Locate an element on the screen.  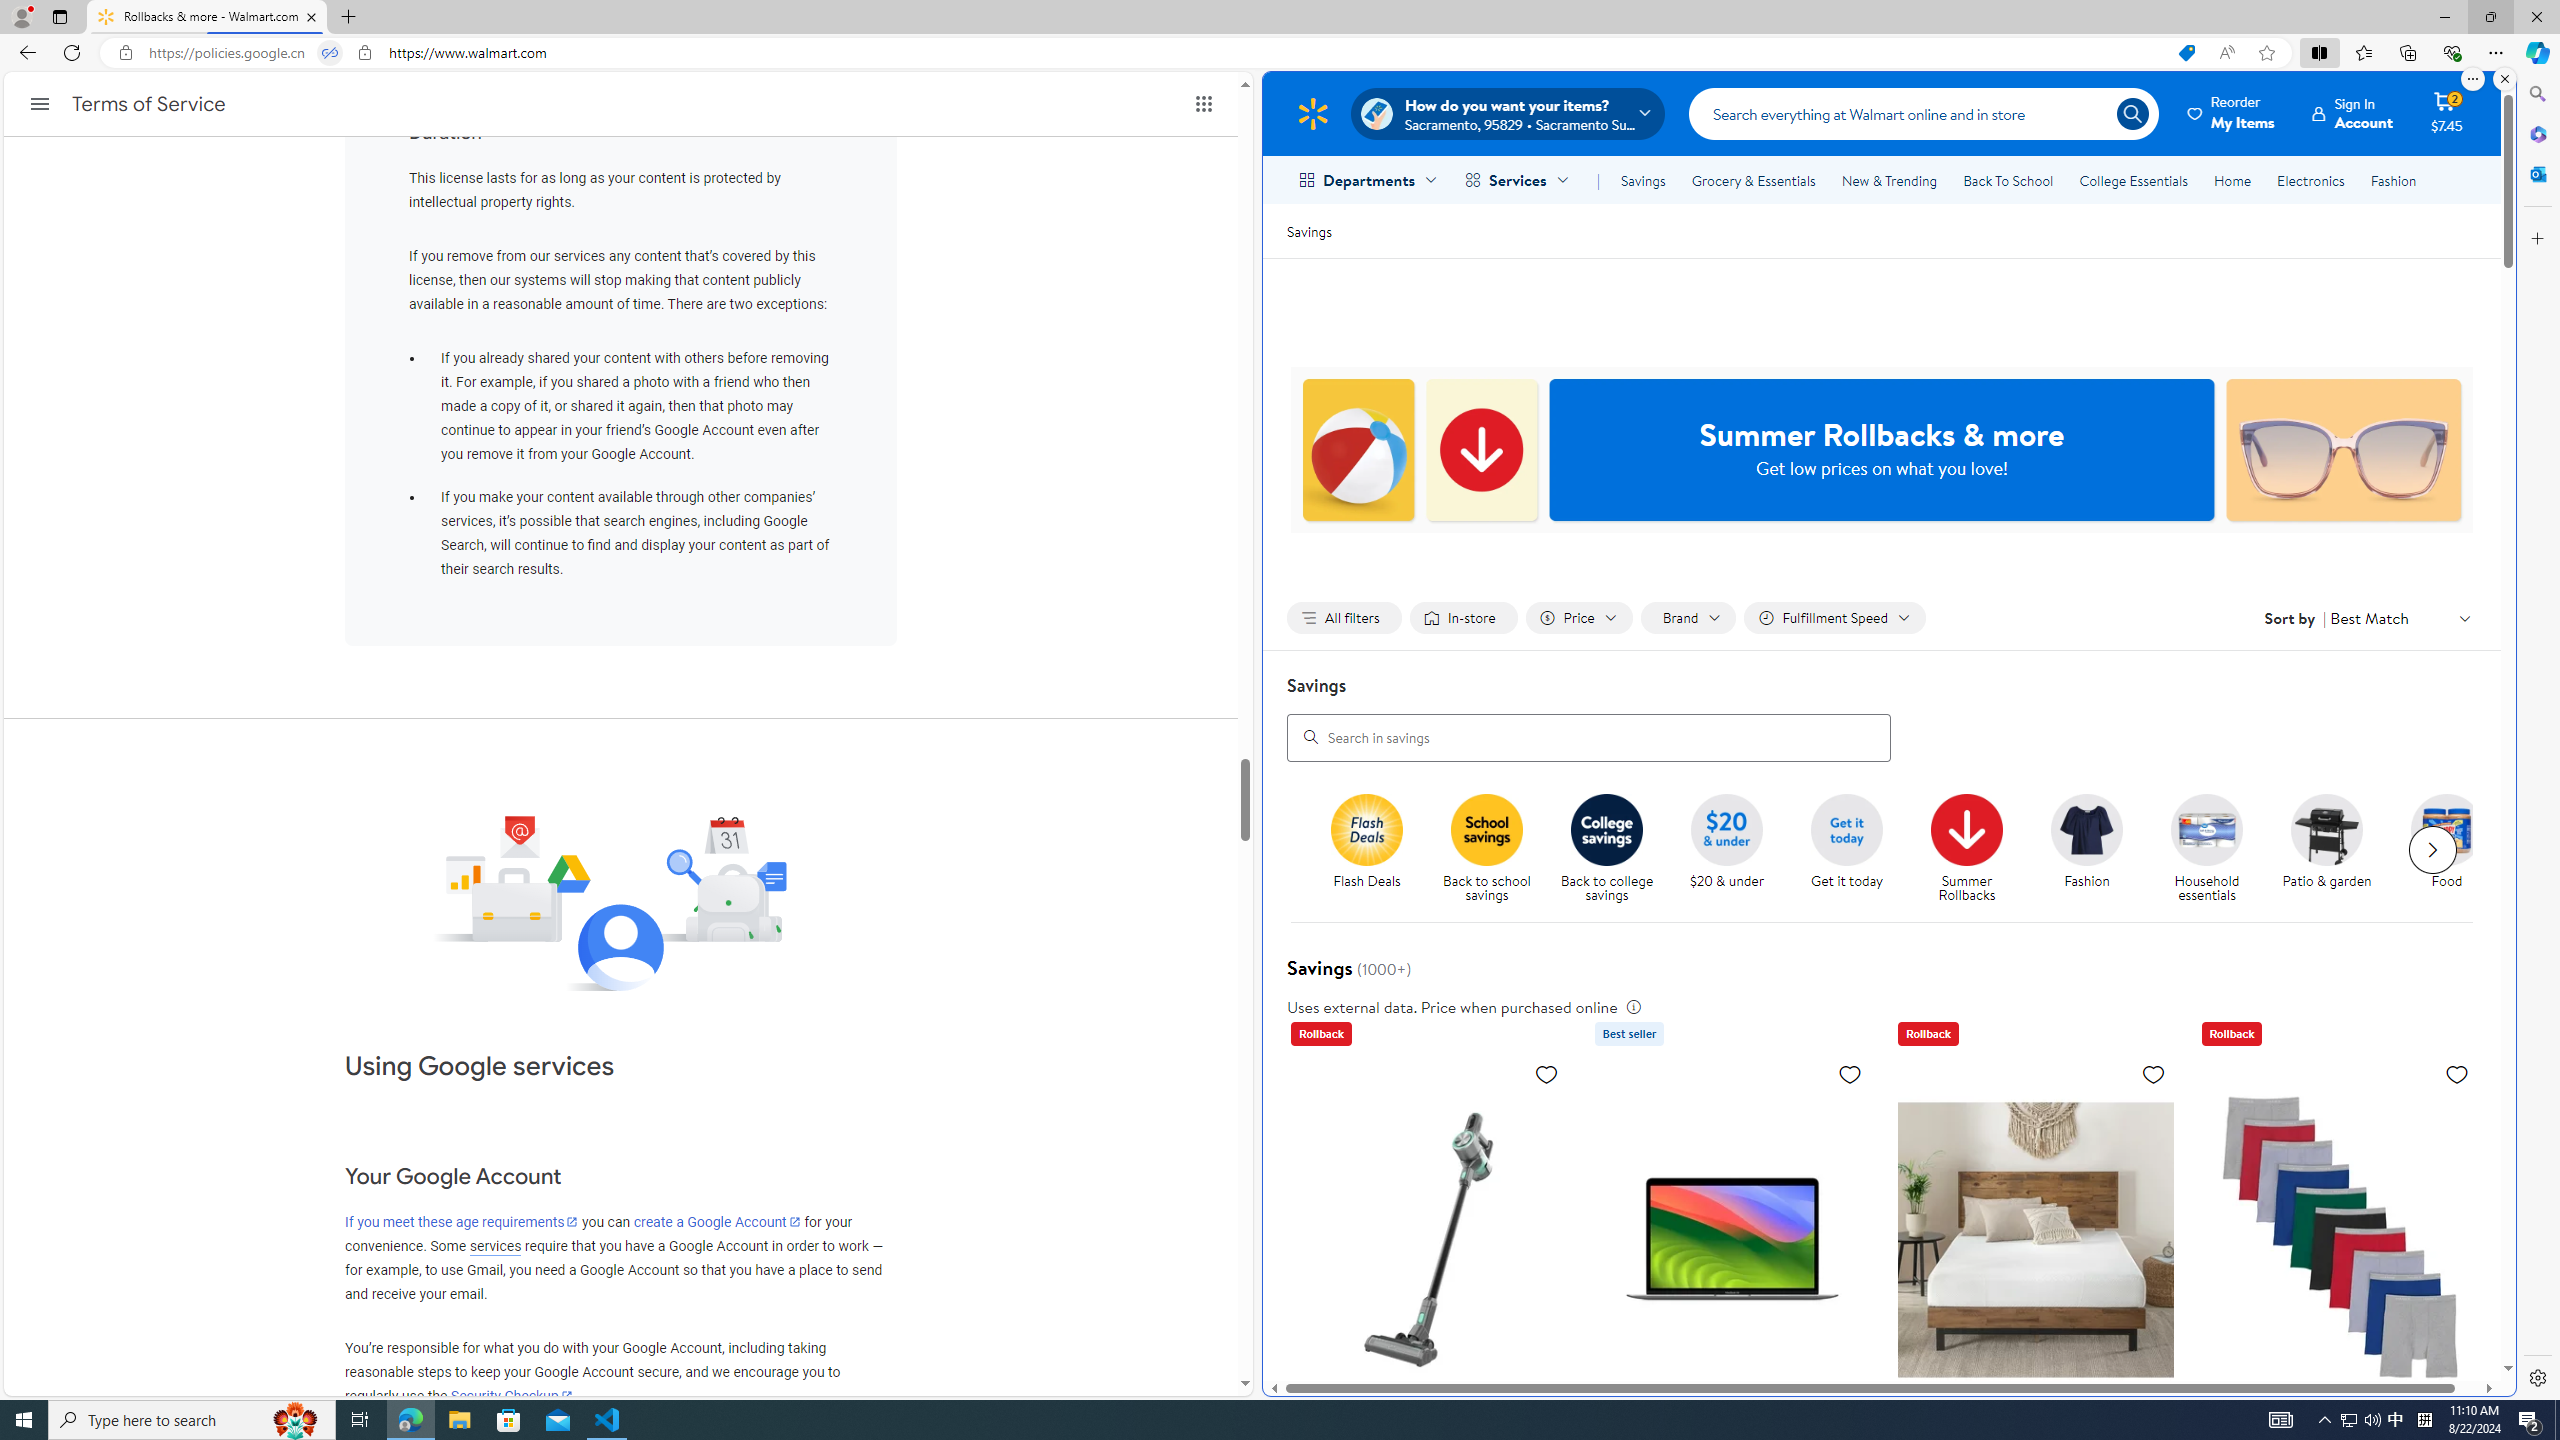
New & Trending is located at coordinates (1890, 180).